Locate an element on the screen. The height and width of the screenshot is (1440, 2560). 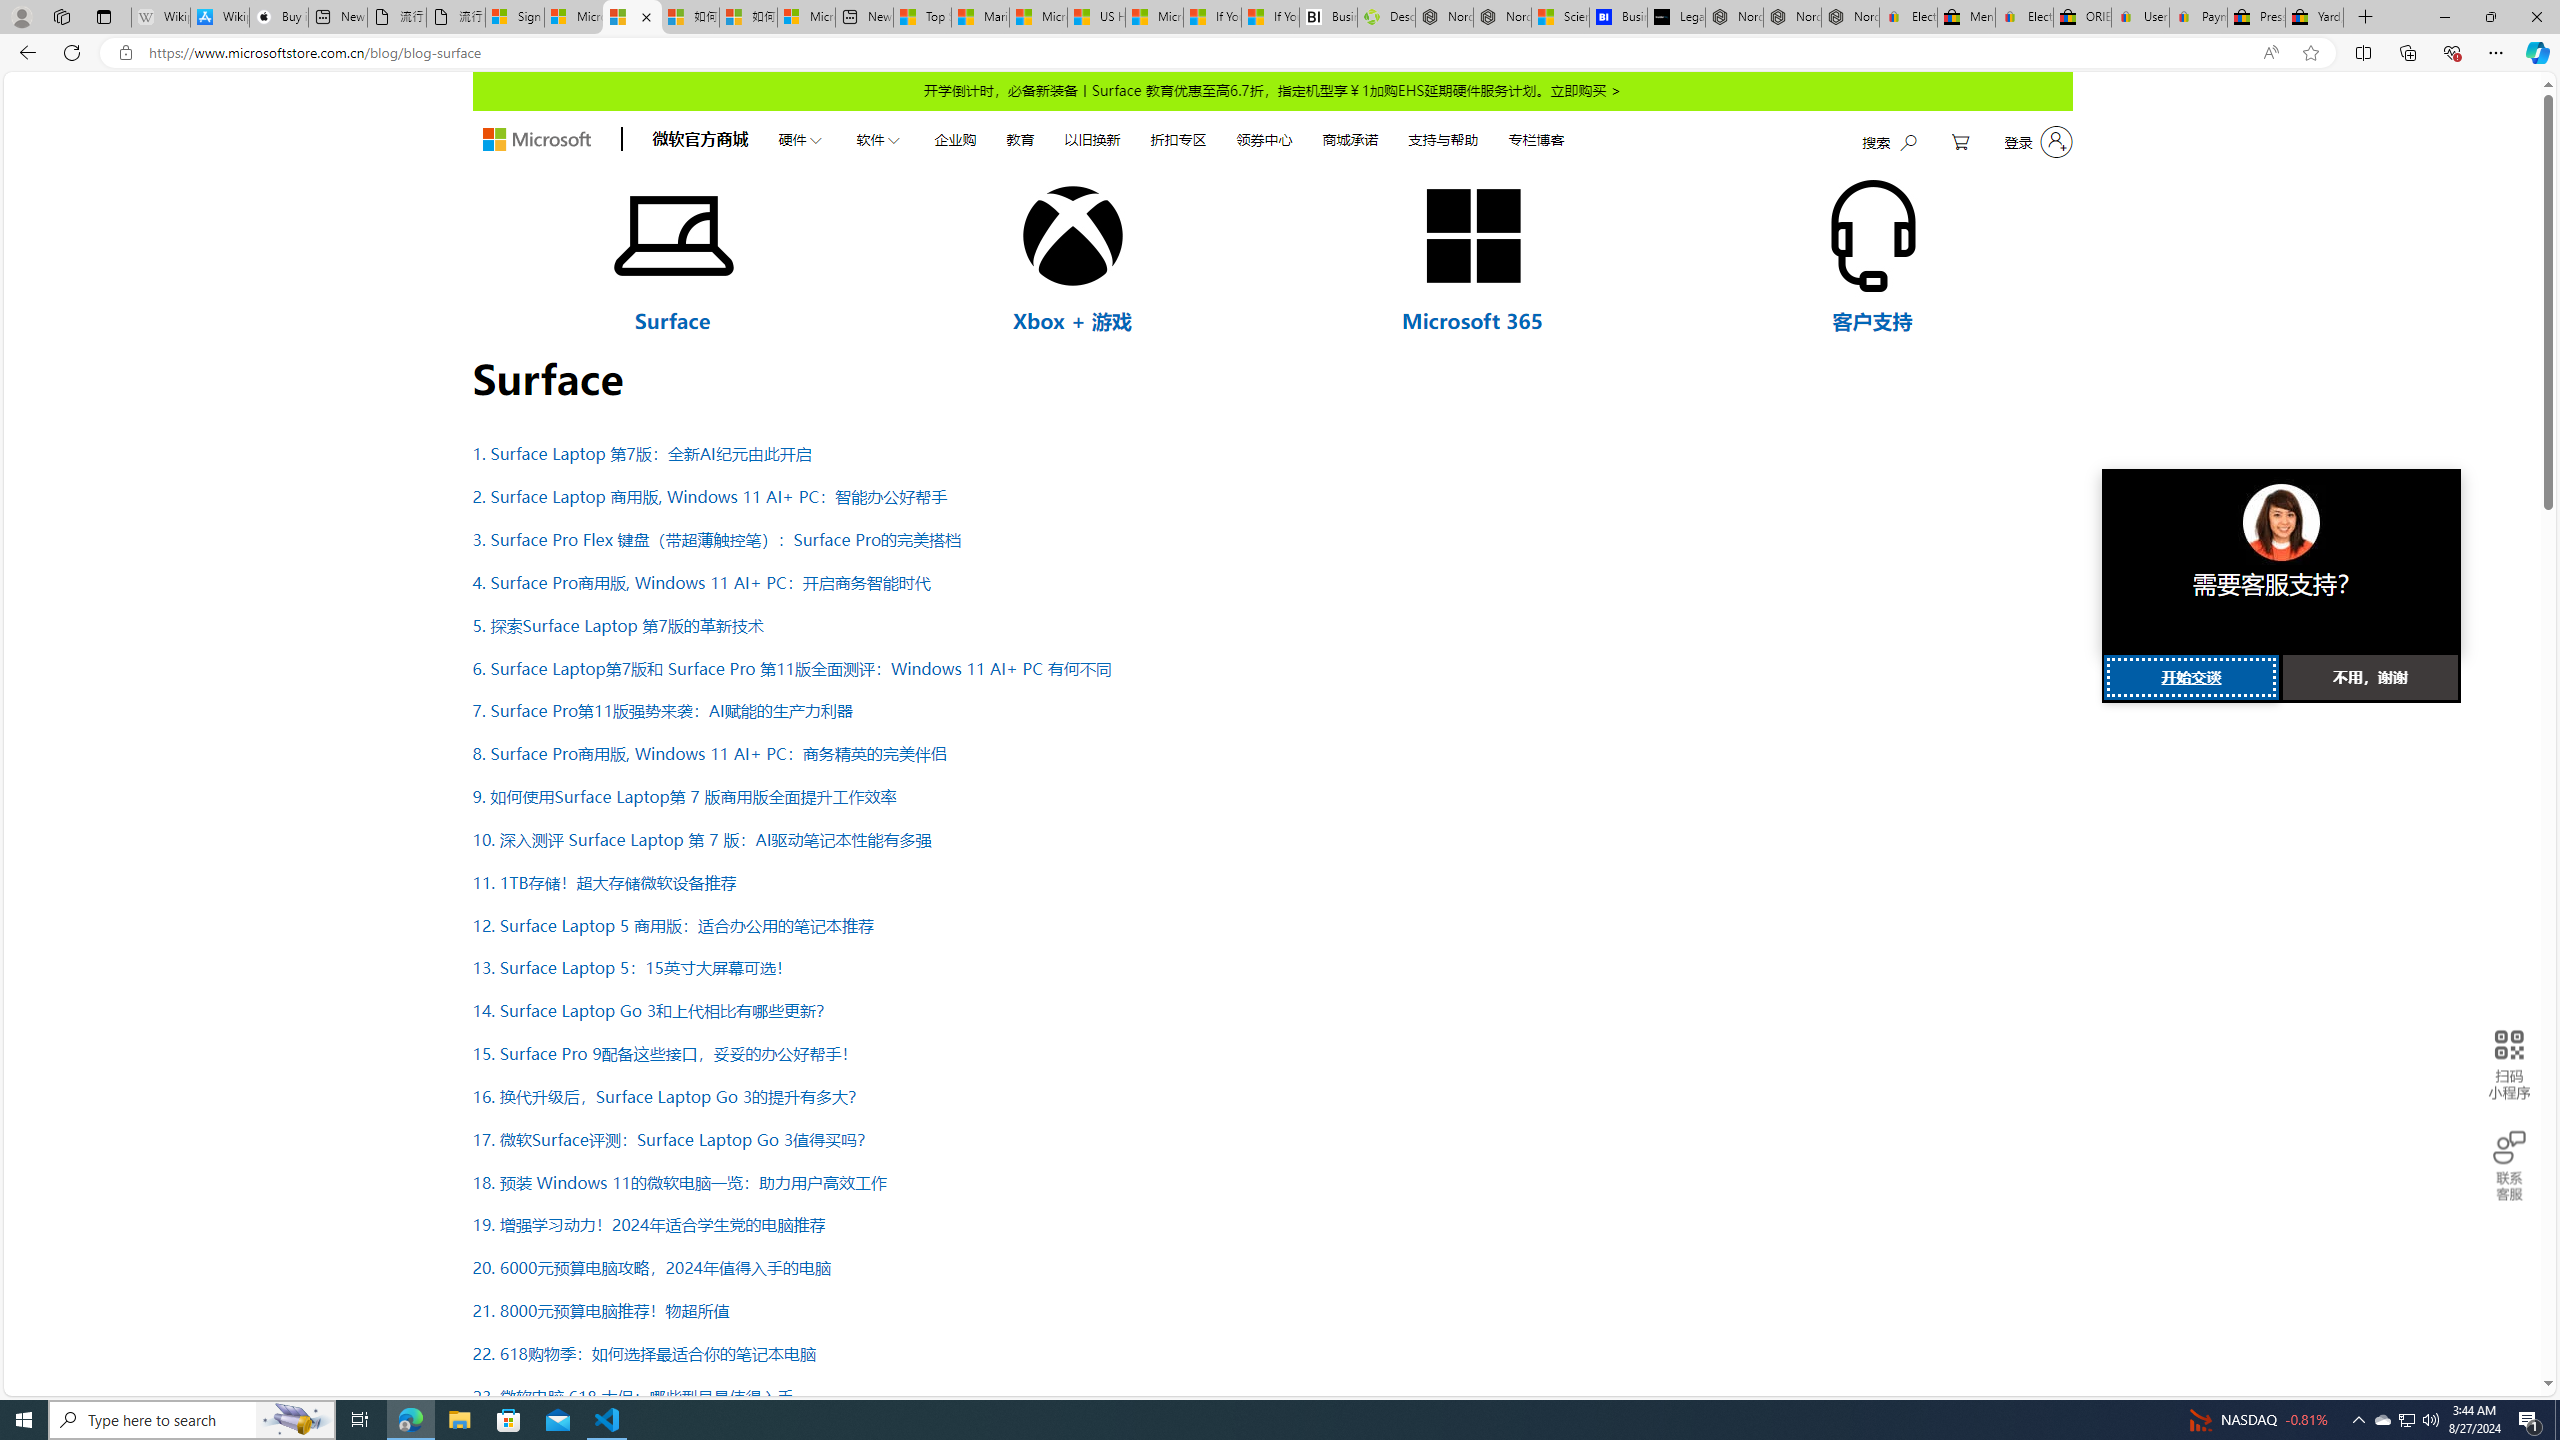
US Heat Deaths Soared To Record High Last Year is located at coordinates (1096, 17).